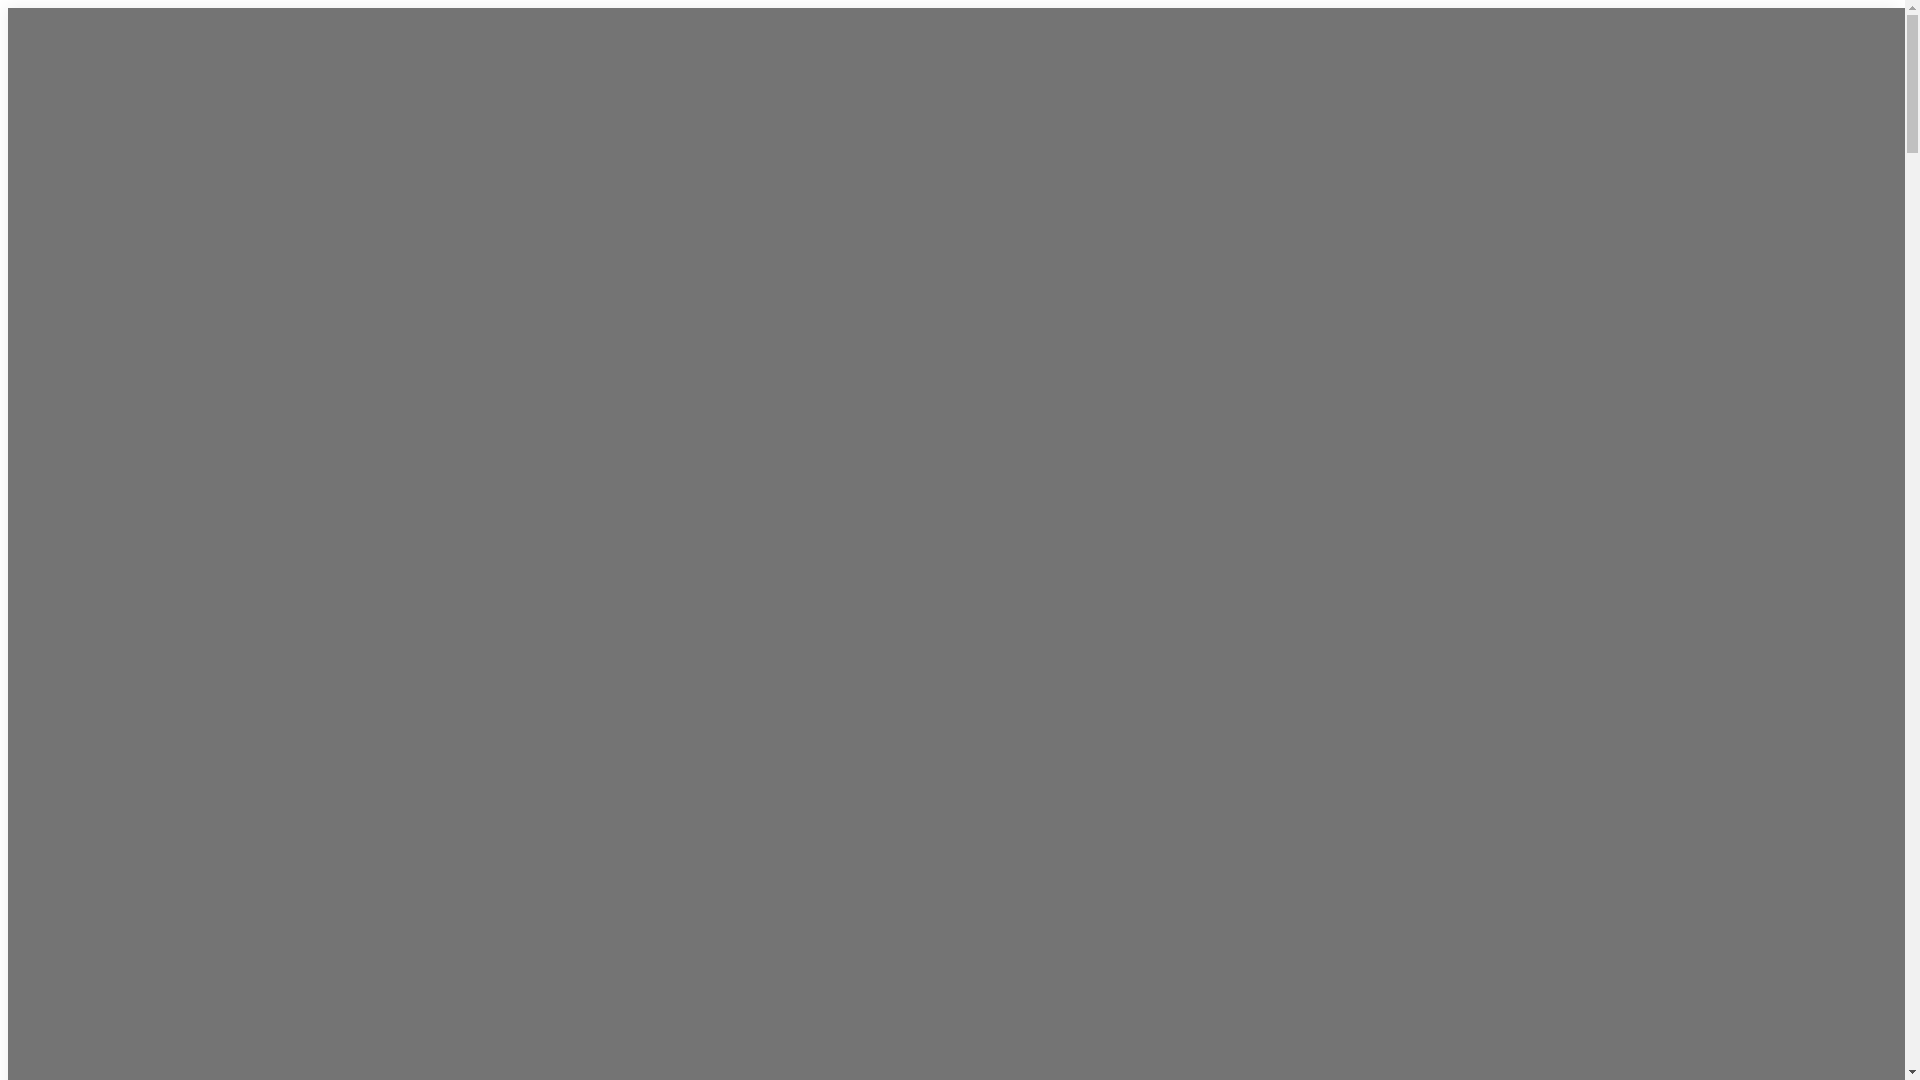 This screenshot has width=1920, height=1080. What do you see at coordinates (872, 512) in the screenshot?
I see `Susan Hill` at bounding box center [872, 512].